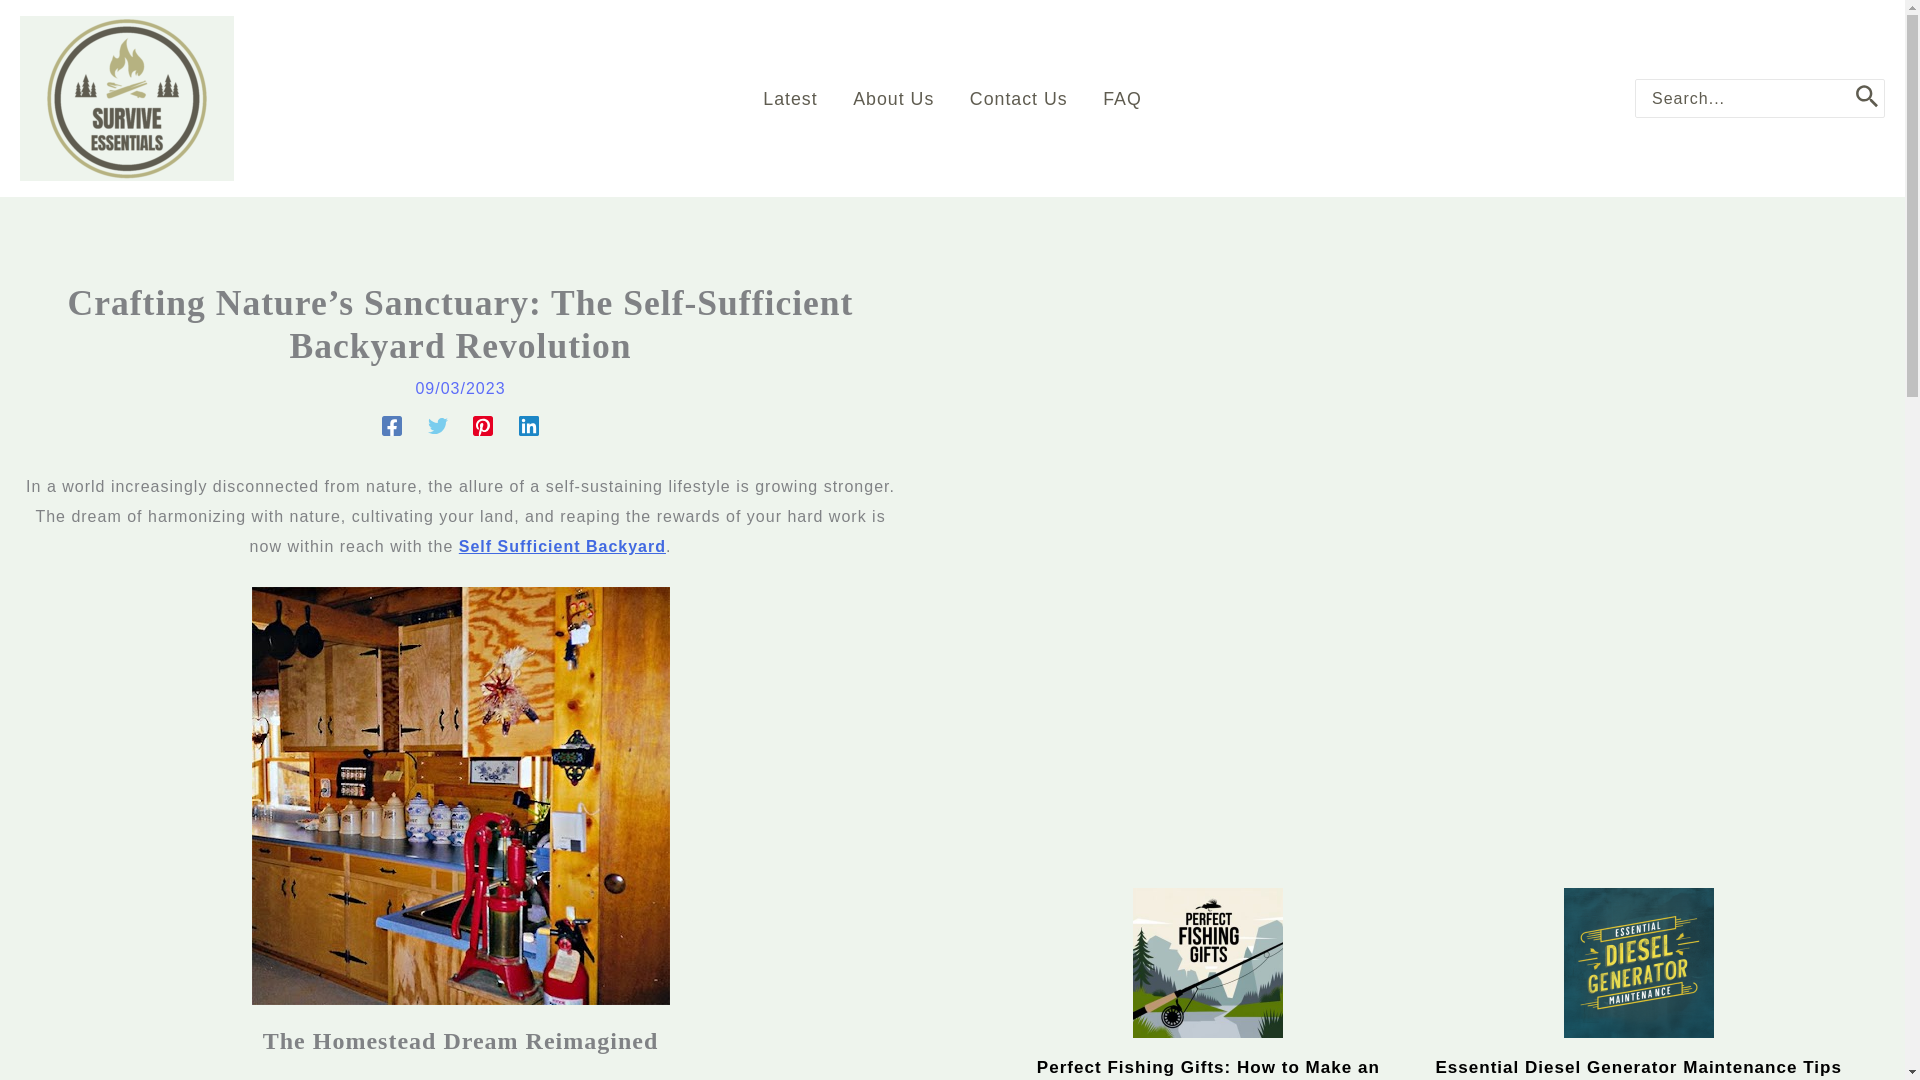 This screenshot has width=1920, height=1080. Describe the element at coordinates (790, 98) in the screenshot. I see `Latest` at that location.